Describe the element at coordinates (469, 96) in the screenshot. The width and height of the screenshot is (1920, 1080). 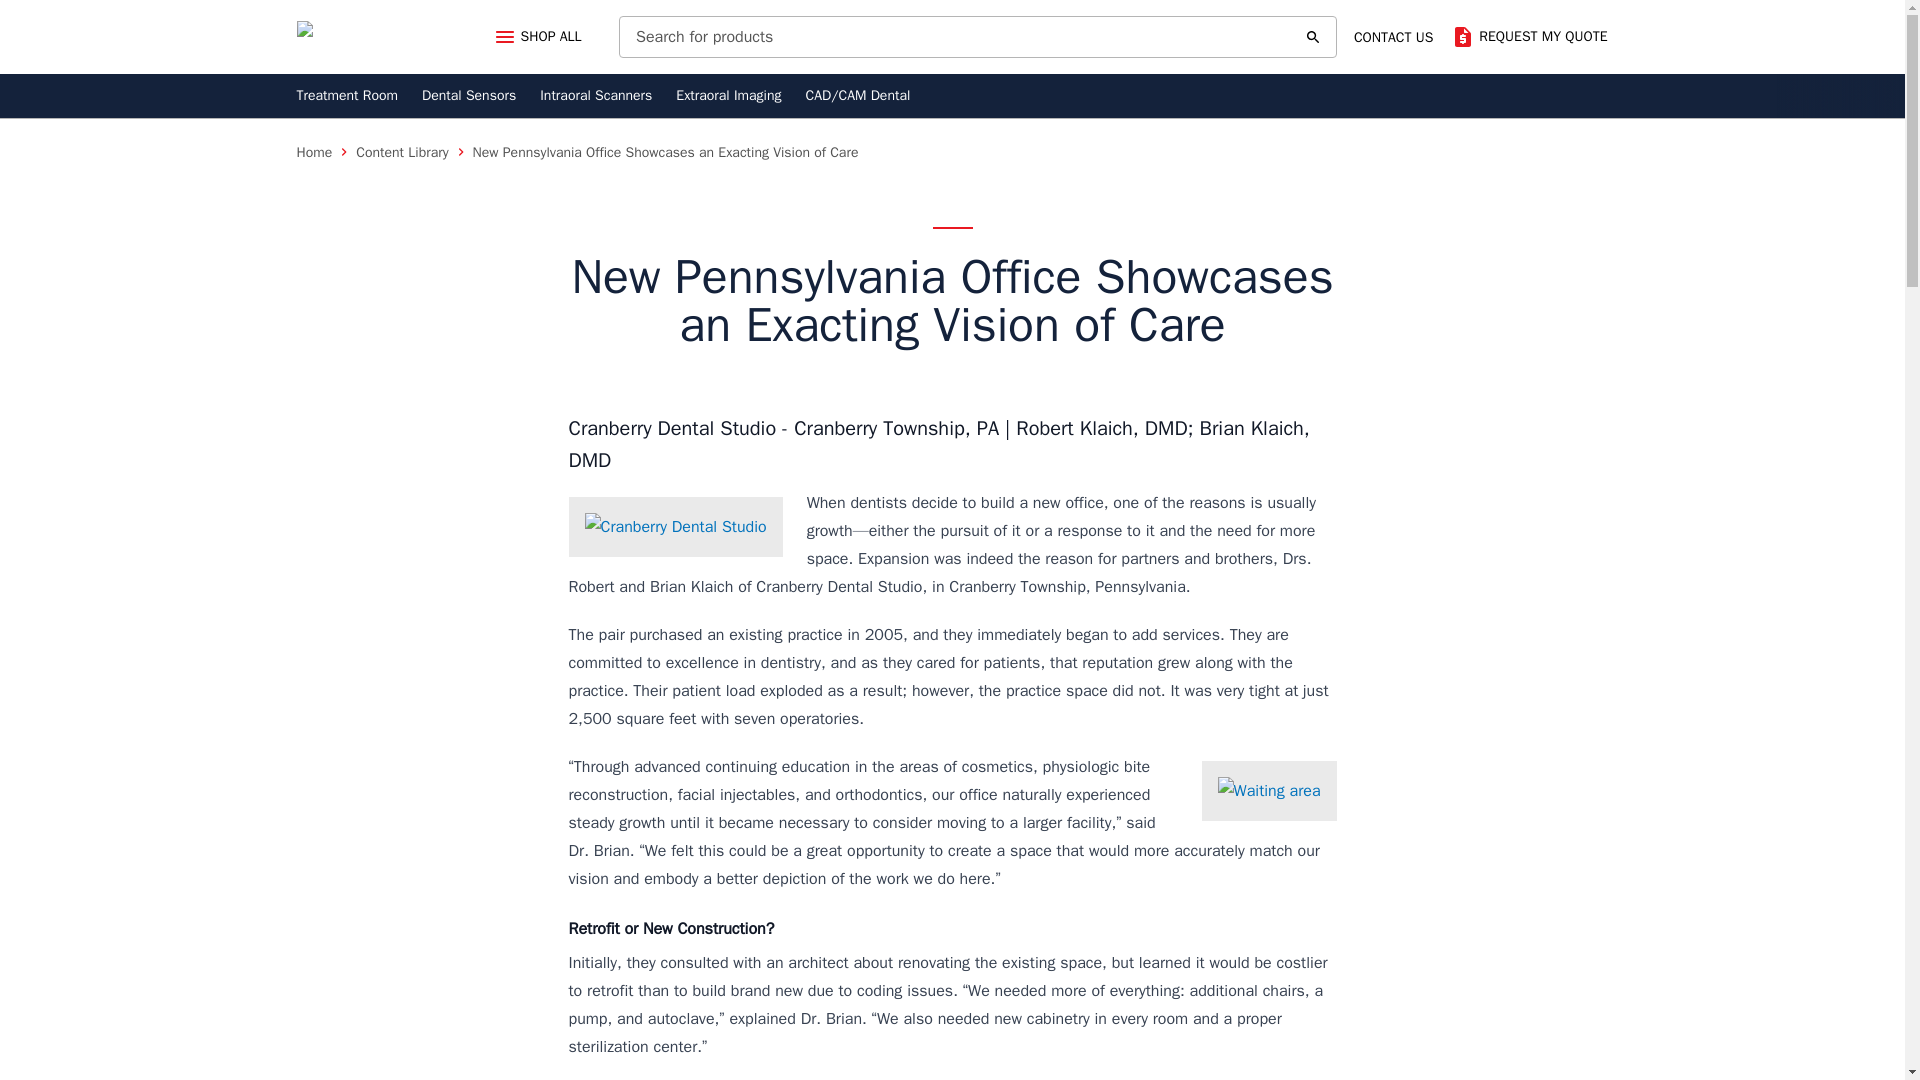
I see `Dental Sensors` at that location.